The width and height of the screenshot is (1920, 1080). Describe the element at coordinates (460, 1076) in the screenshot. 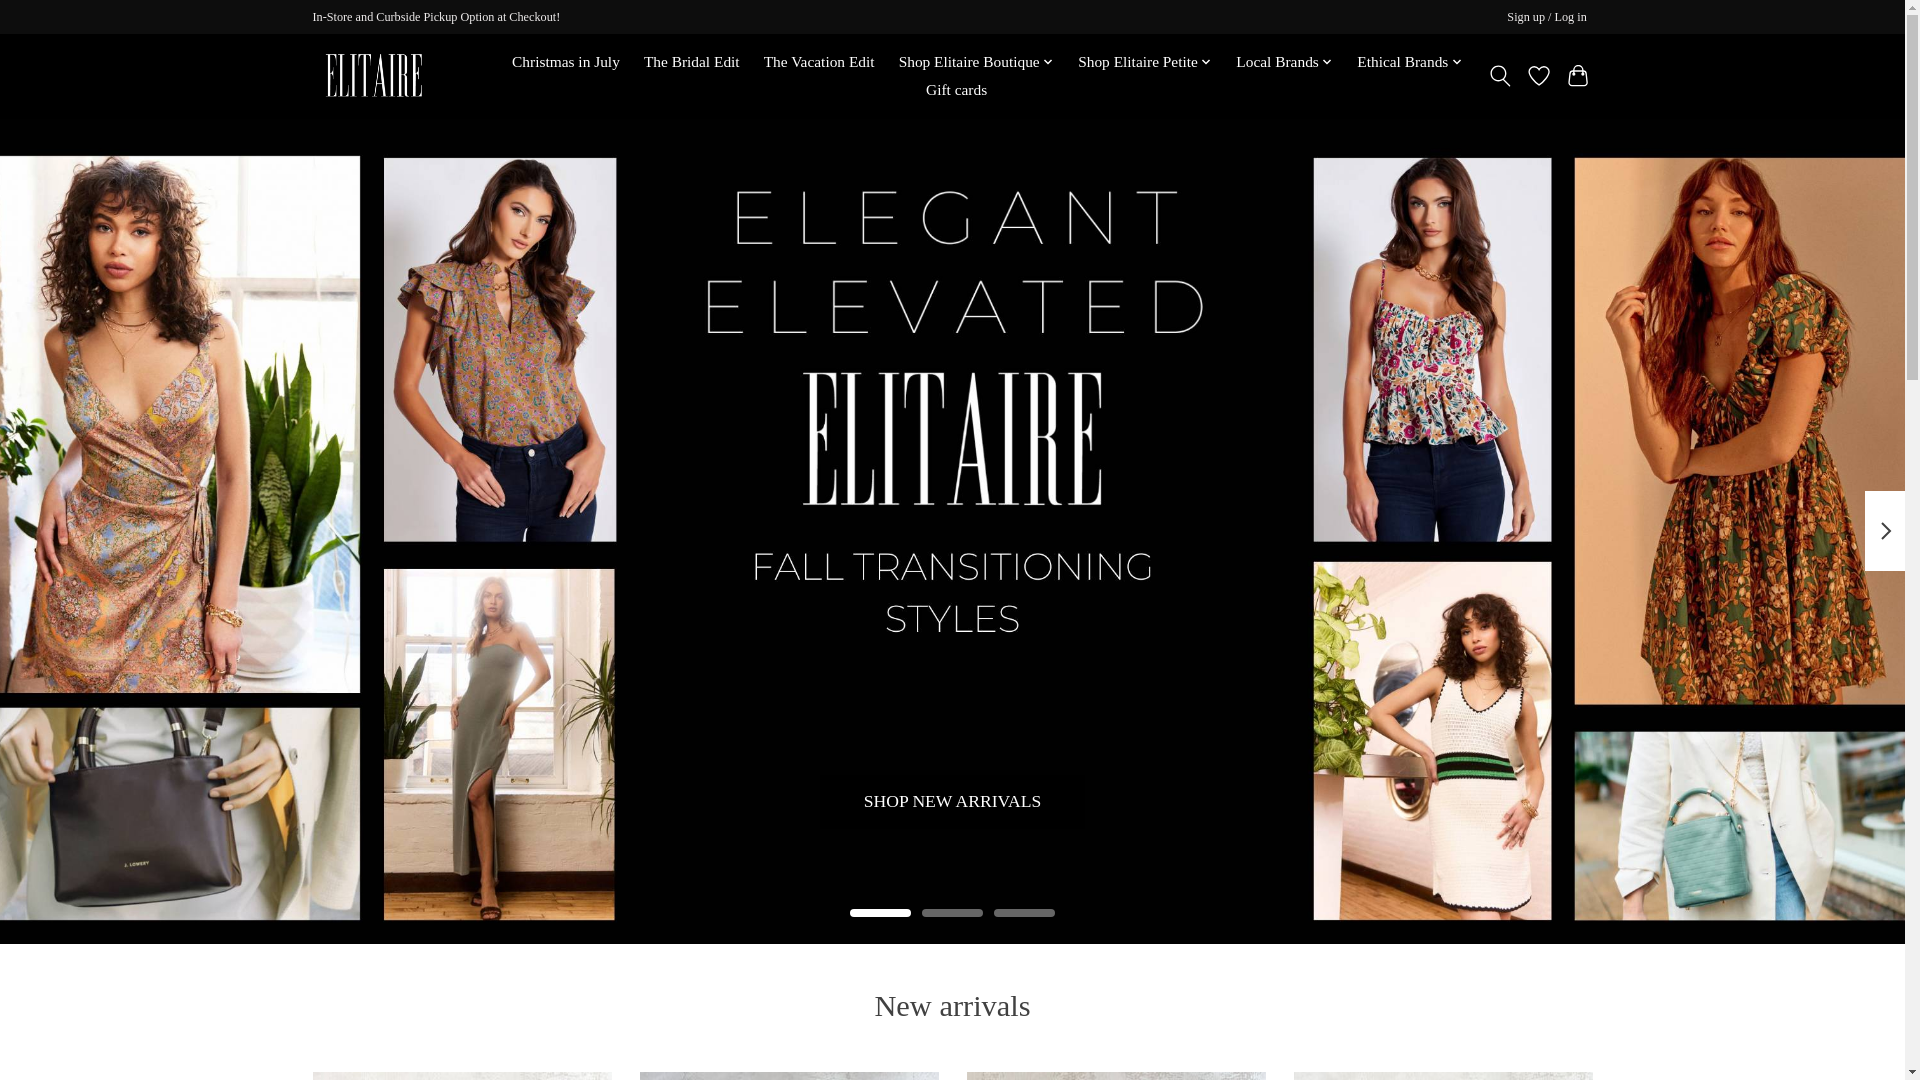

I see `Elitaire Petite Beryan Burgundy Bubble` at that location.